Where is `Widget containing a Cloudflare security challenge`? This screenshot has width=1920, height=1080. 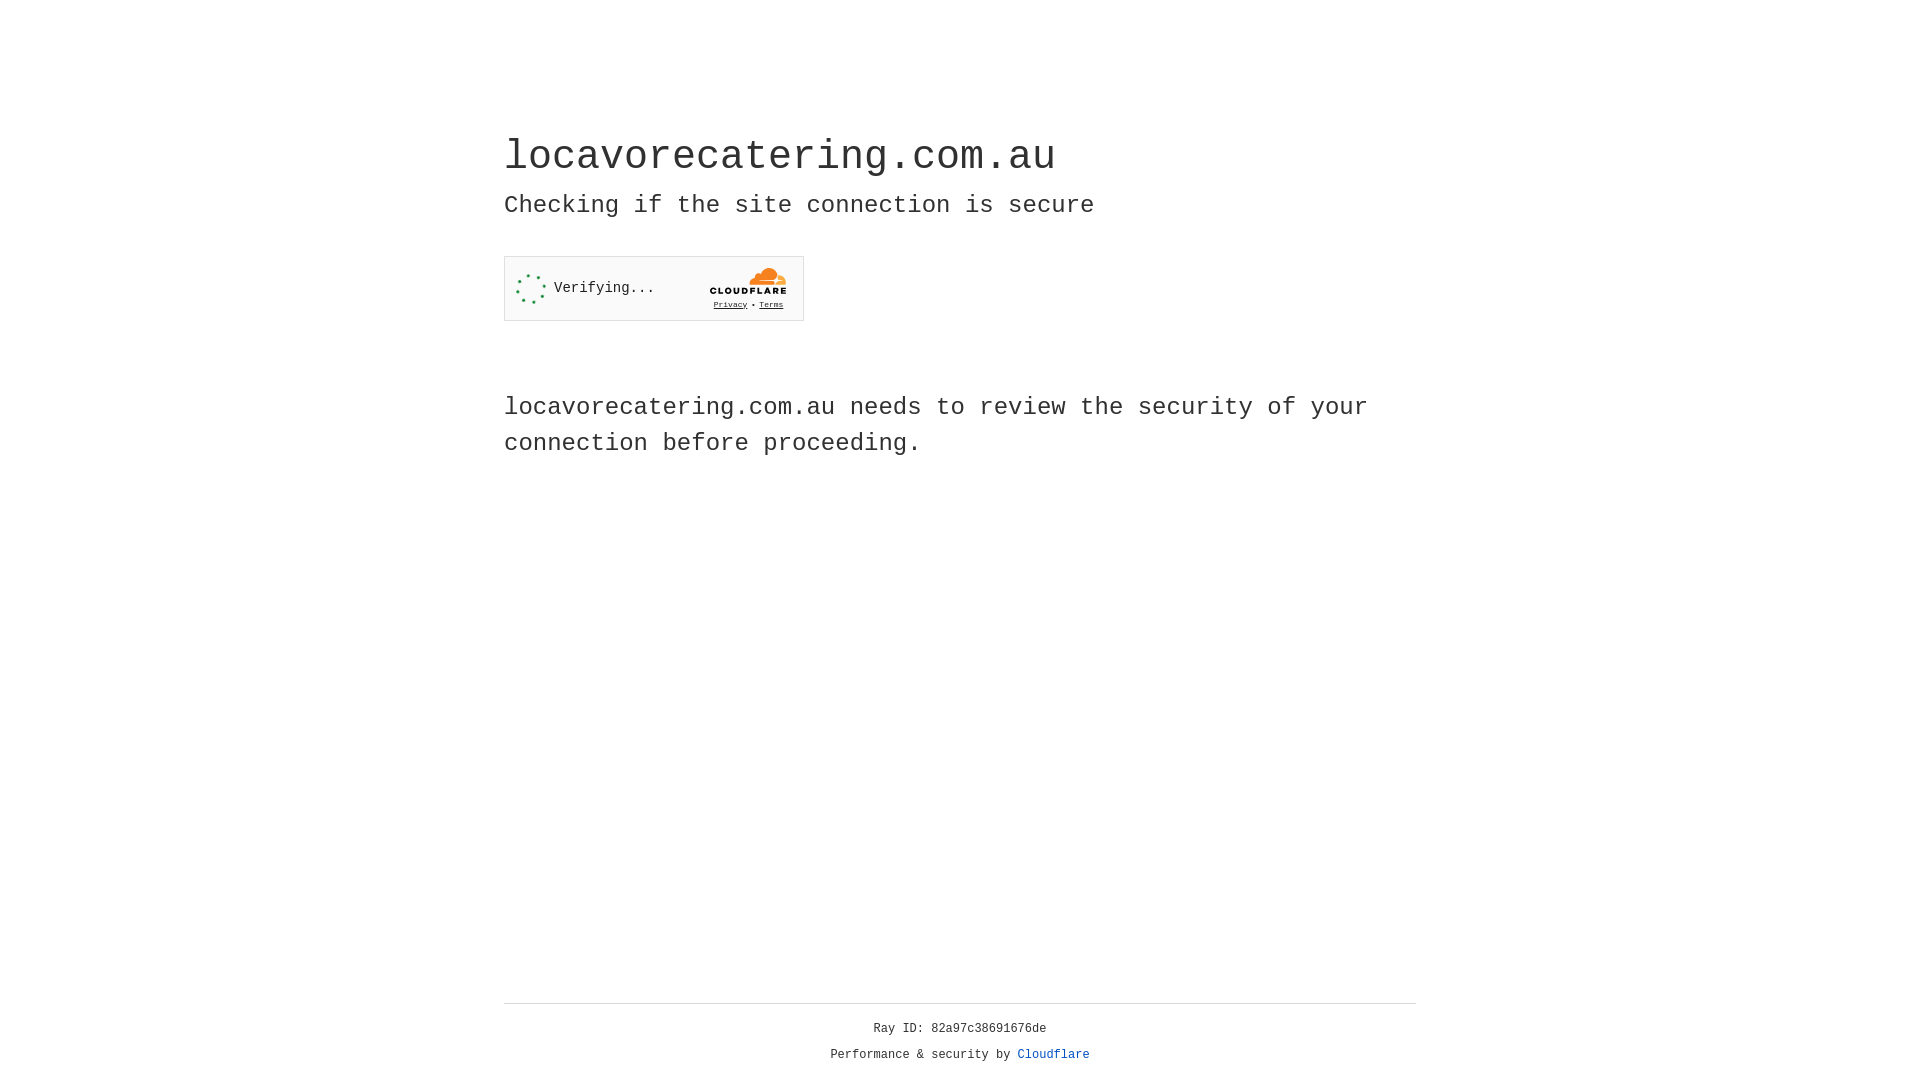
Widget containing a Cloudflare security challenge is located at coordinates (654, 288).